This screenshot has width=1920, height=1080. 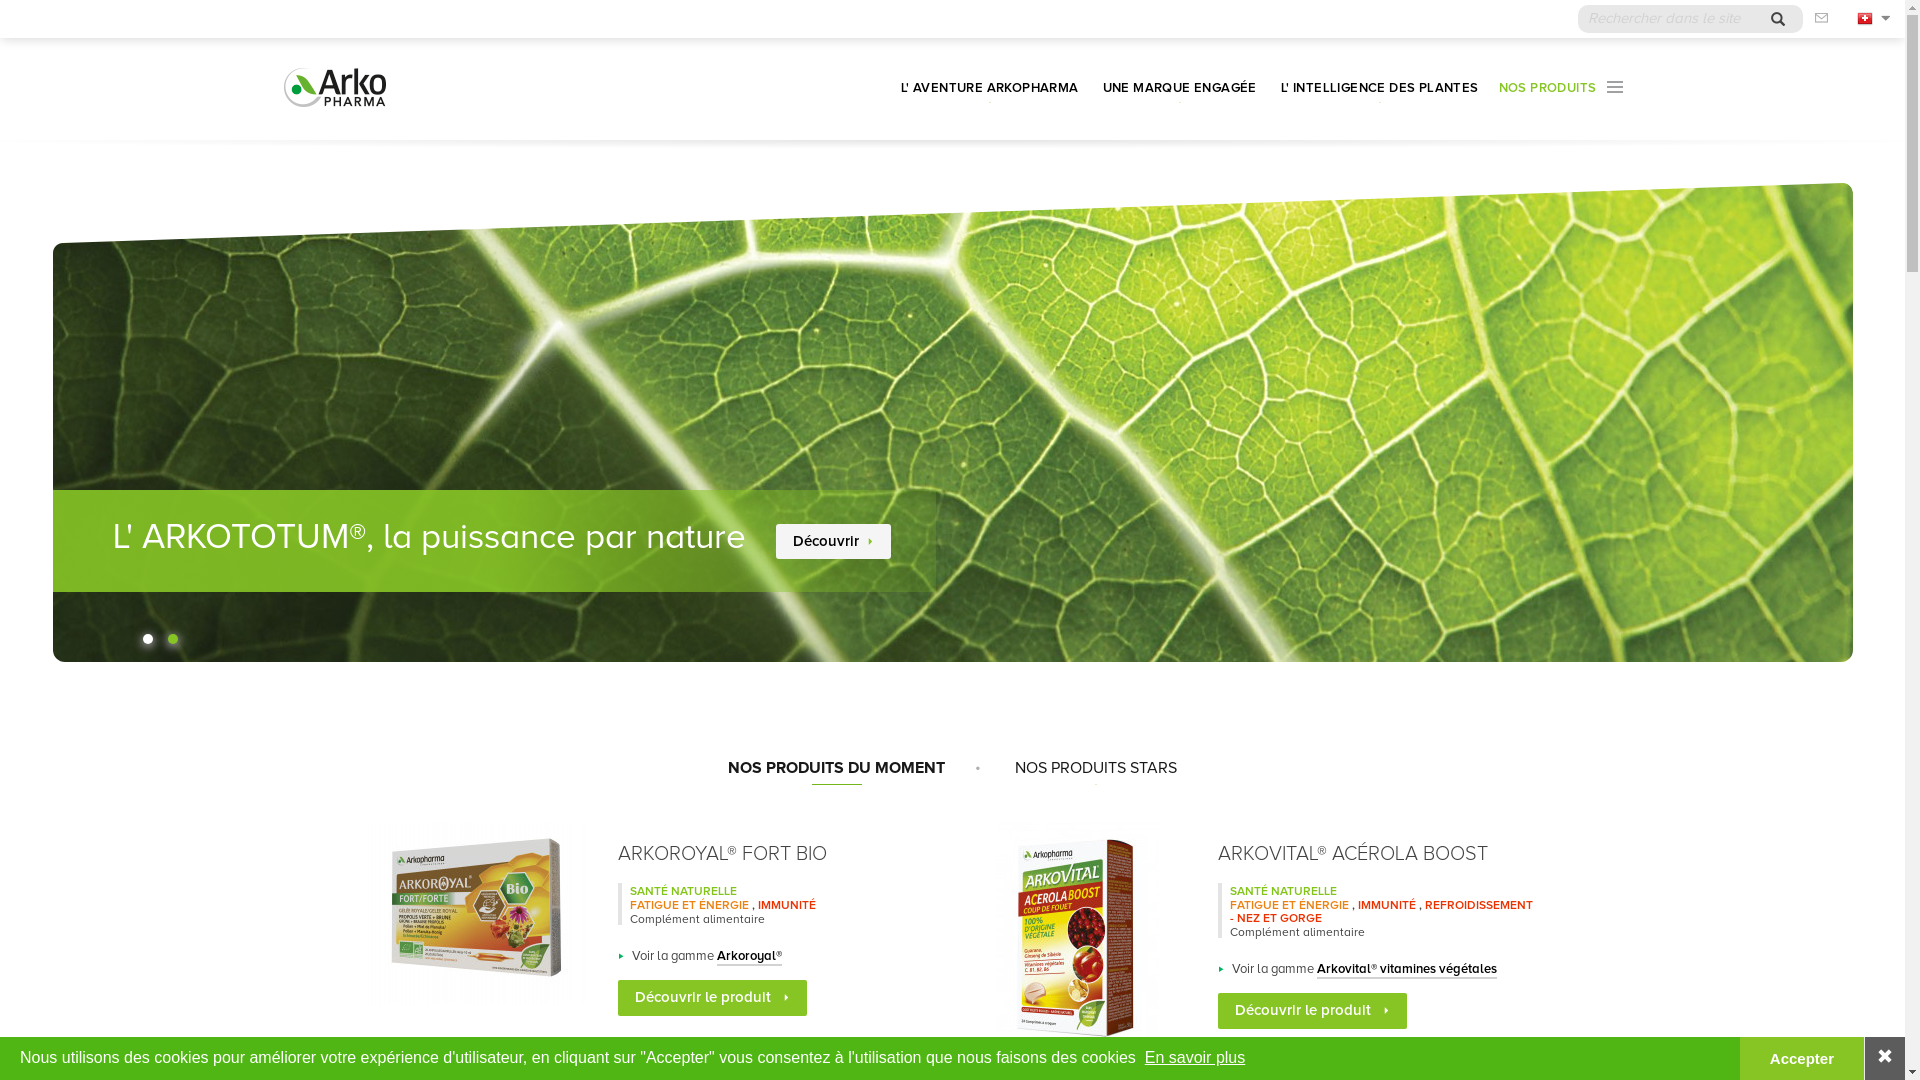 What do you see at coordinates (1196, 1058) in the screenshot?
I see `En savoir plus` at bounding box center [1196, 1058].